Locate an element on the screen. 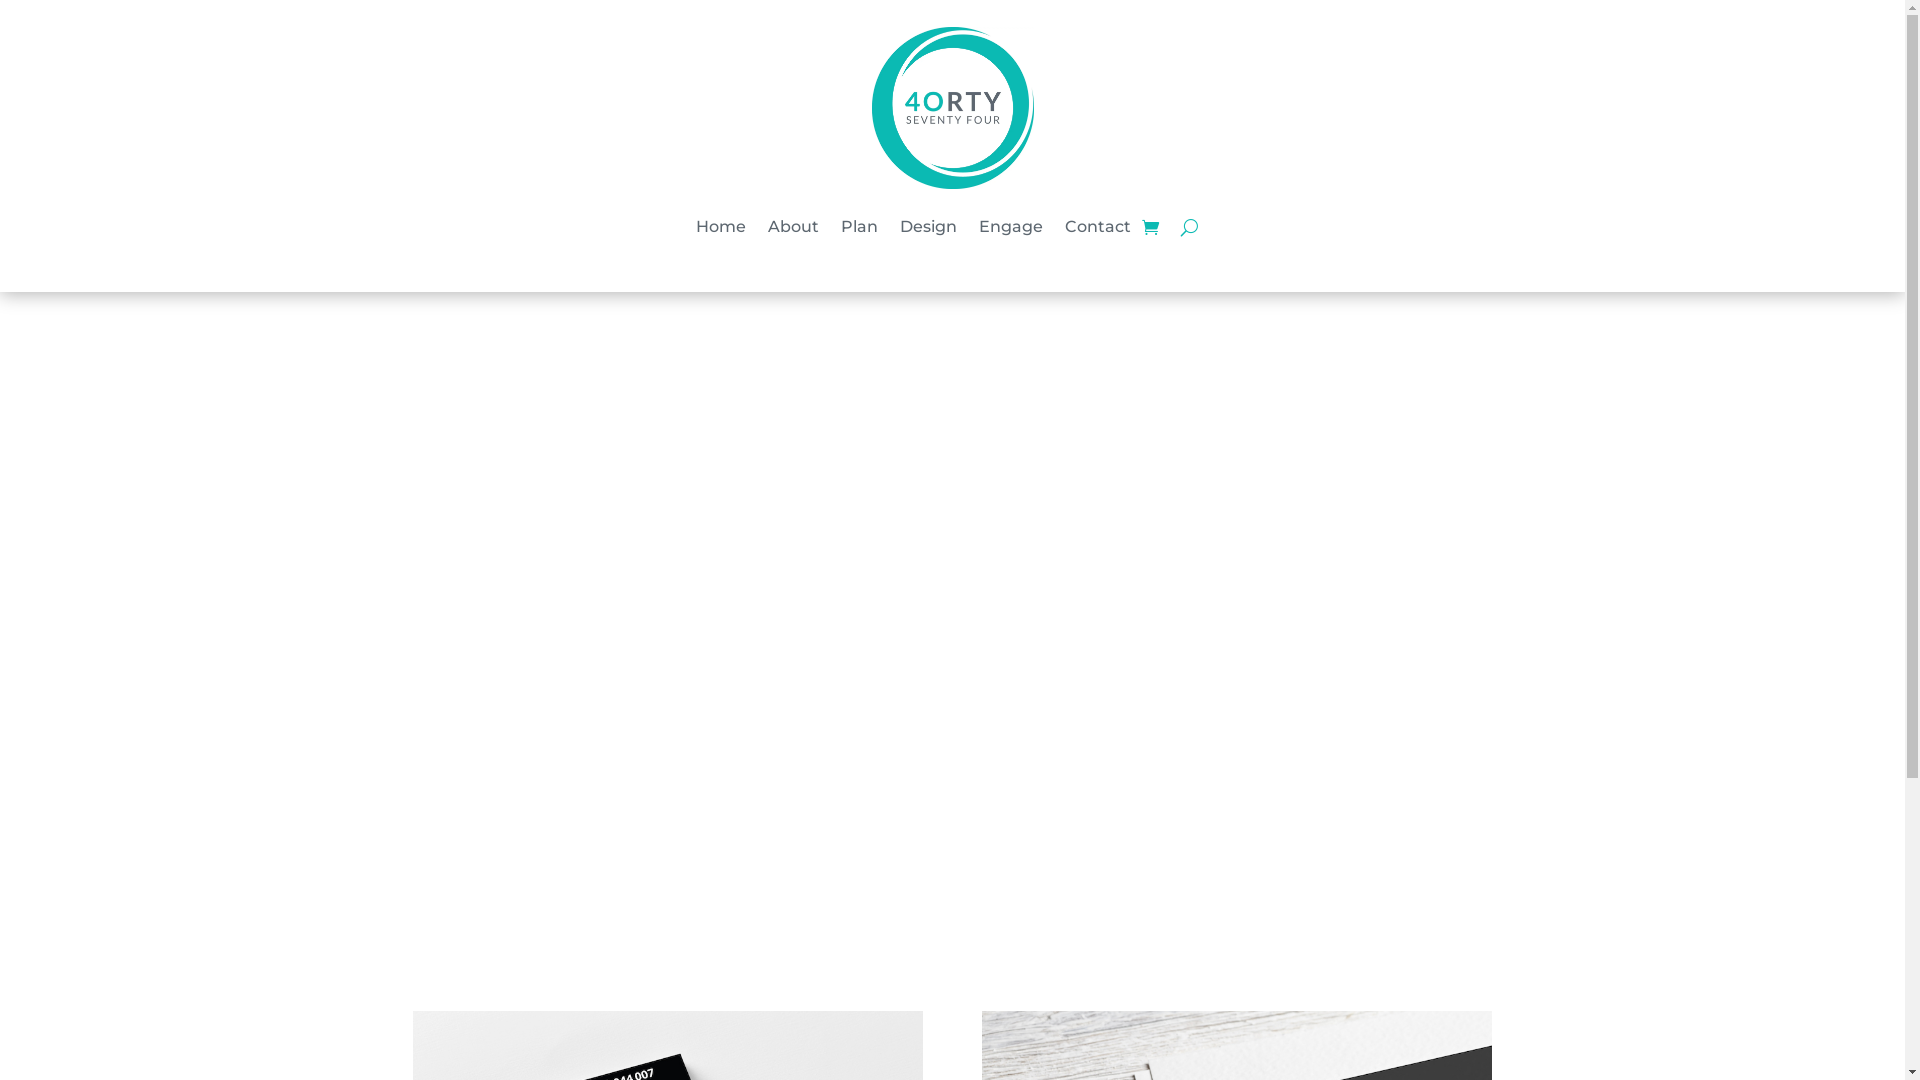 This screenshot has width=1920, height=1080. Engage is located at coordinates (1011, 227).